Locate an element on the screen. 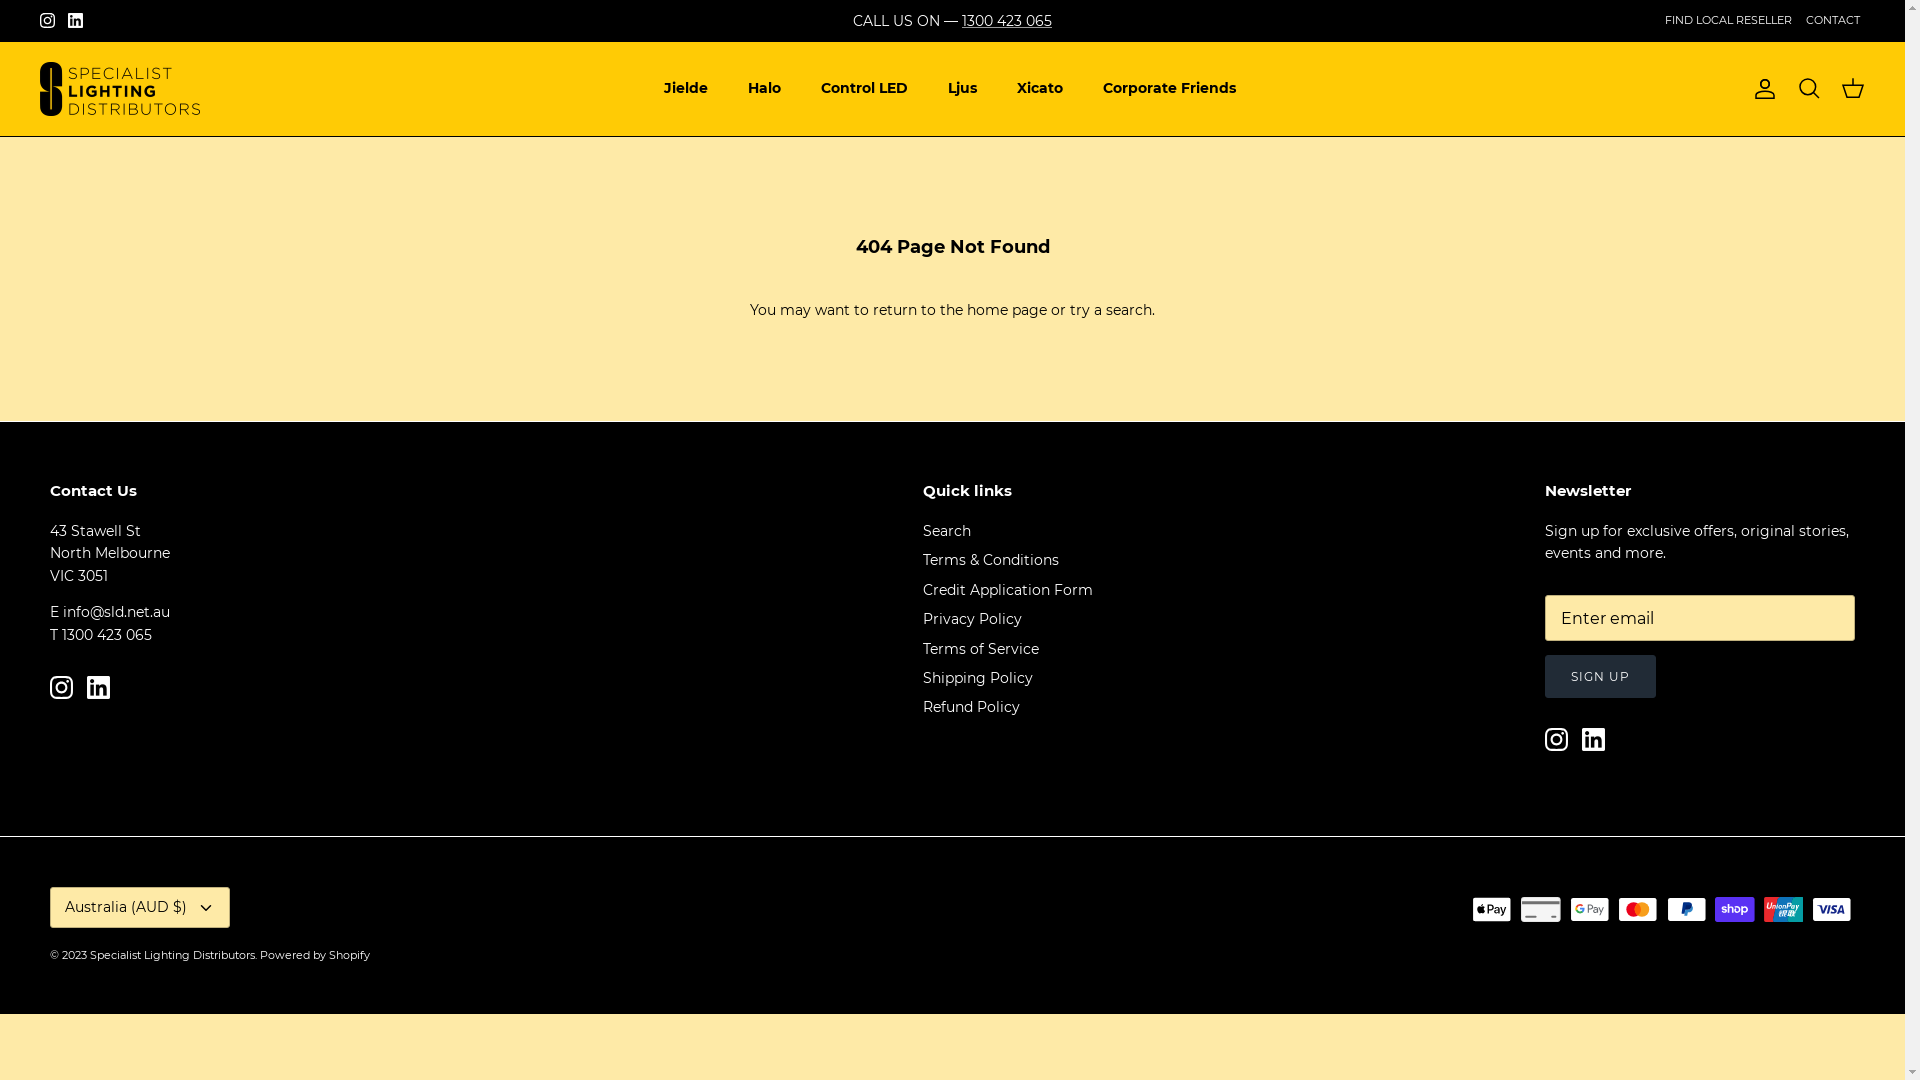 Image resolution: width=1920 pixels, height=1080 pixels. 1300 423 065 is located at coordinates (107, 635).